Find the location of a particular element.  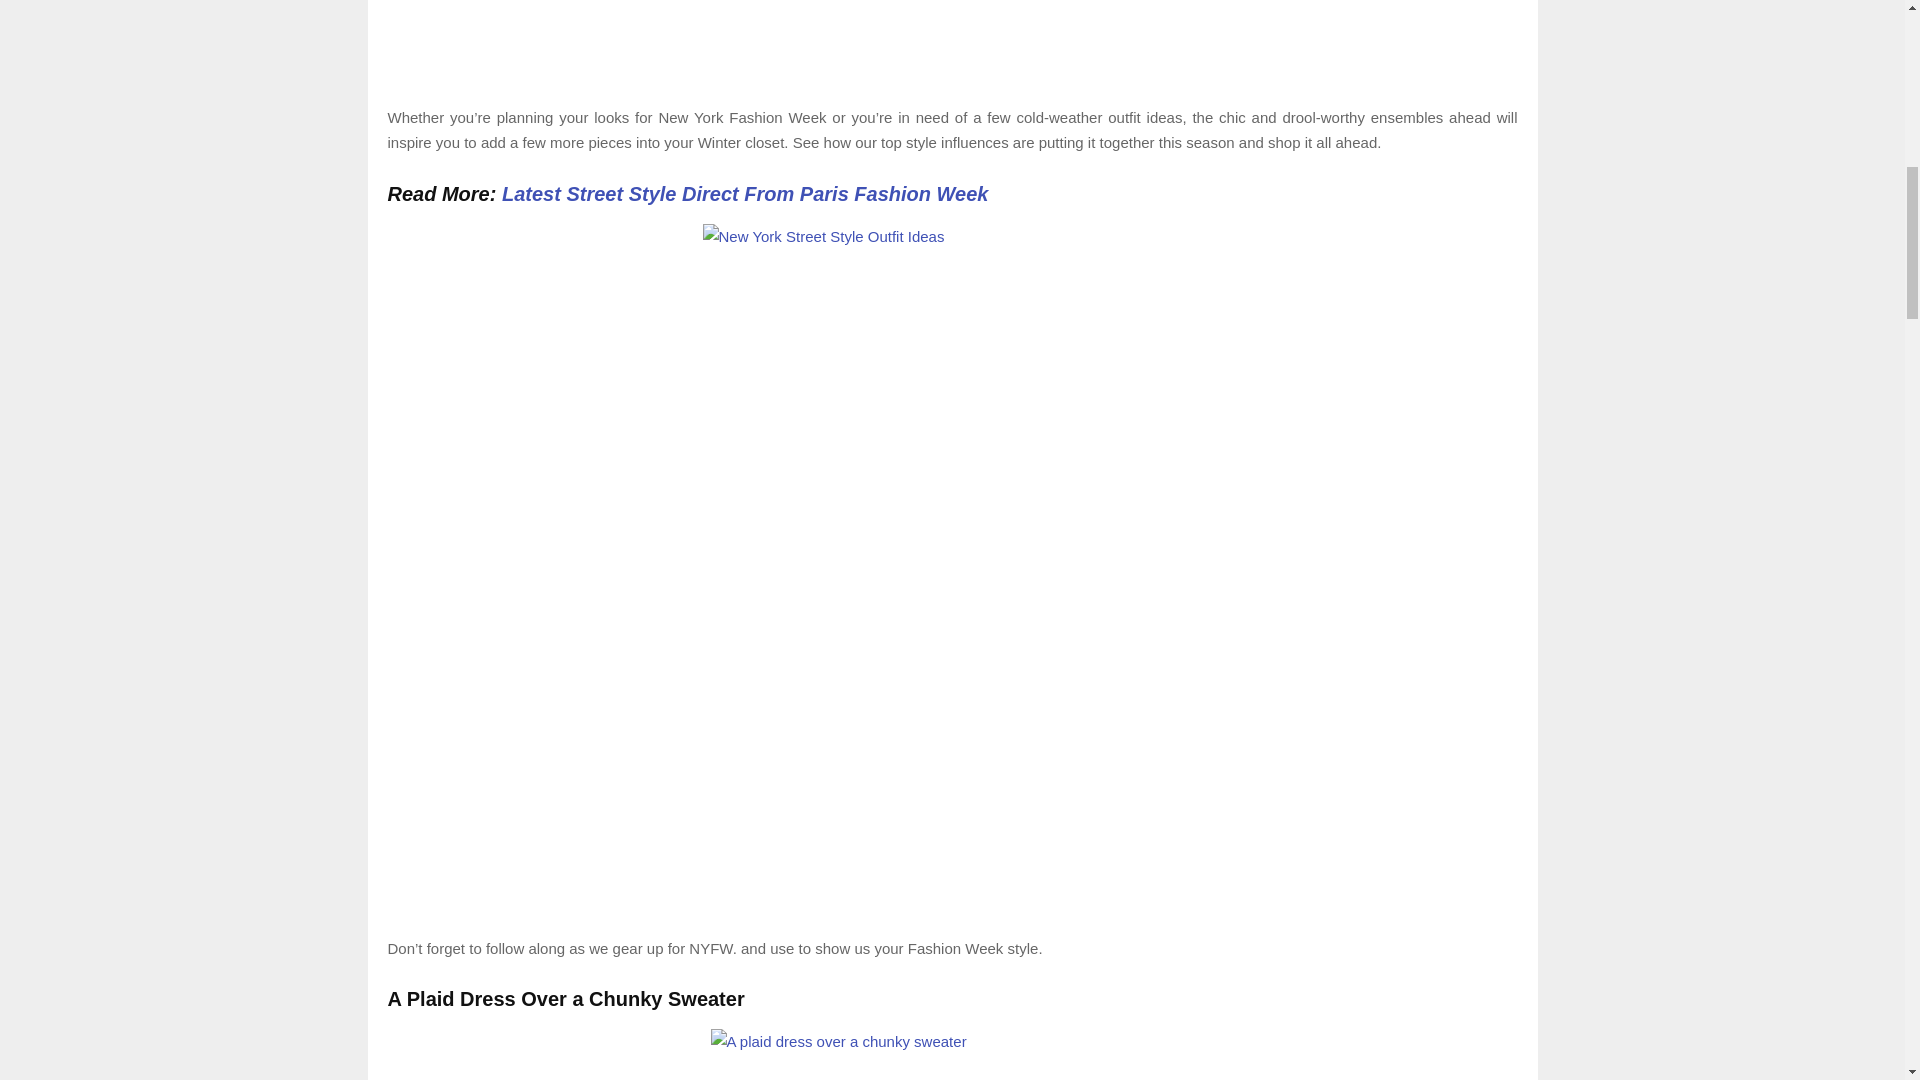

Latest Street Style Direct From Paris Fashion Week is located at coordinates (744, 193).